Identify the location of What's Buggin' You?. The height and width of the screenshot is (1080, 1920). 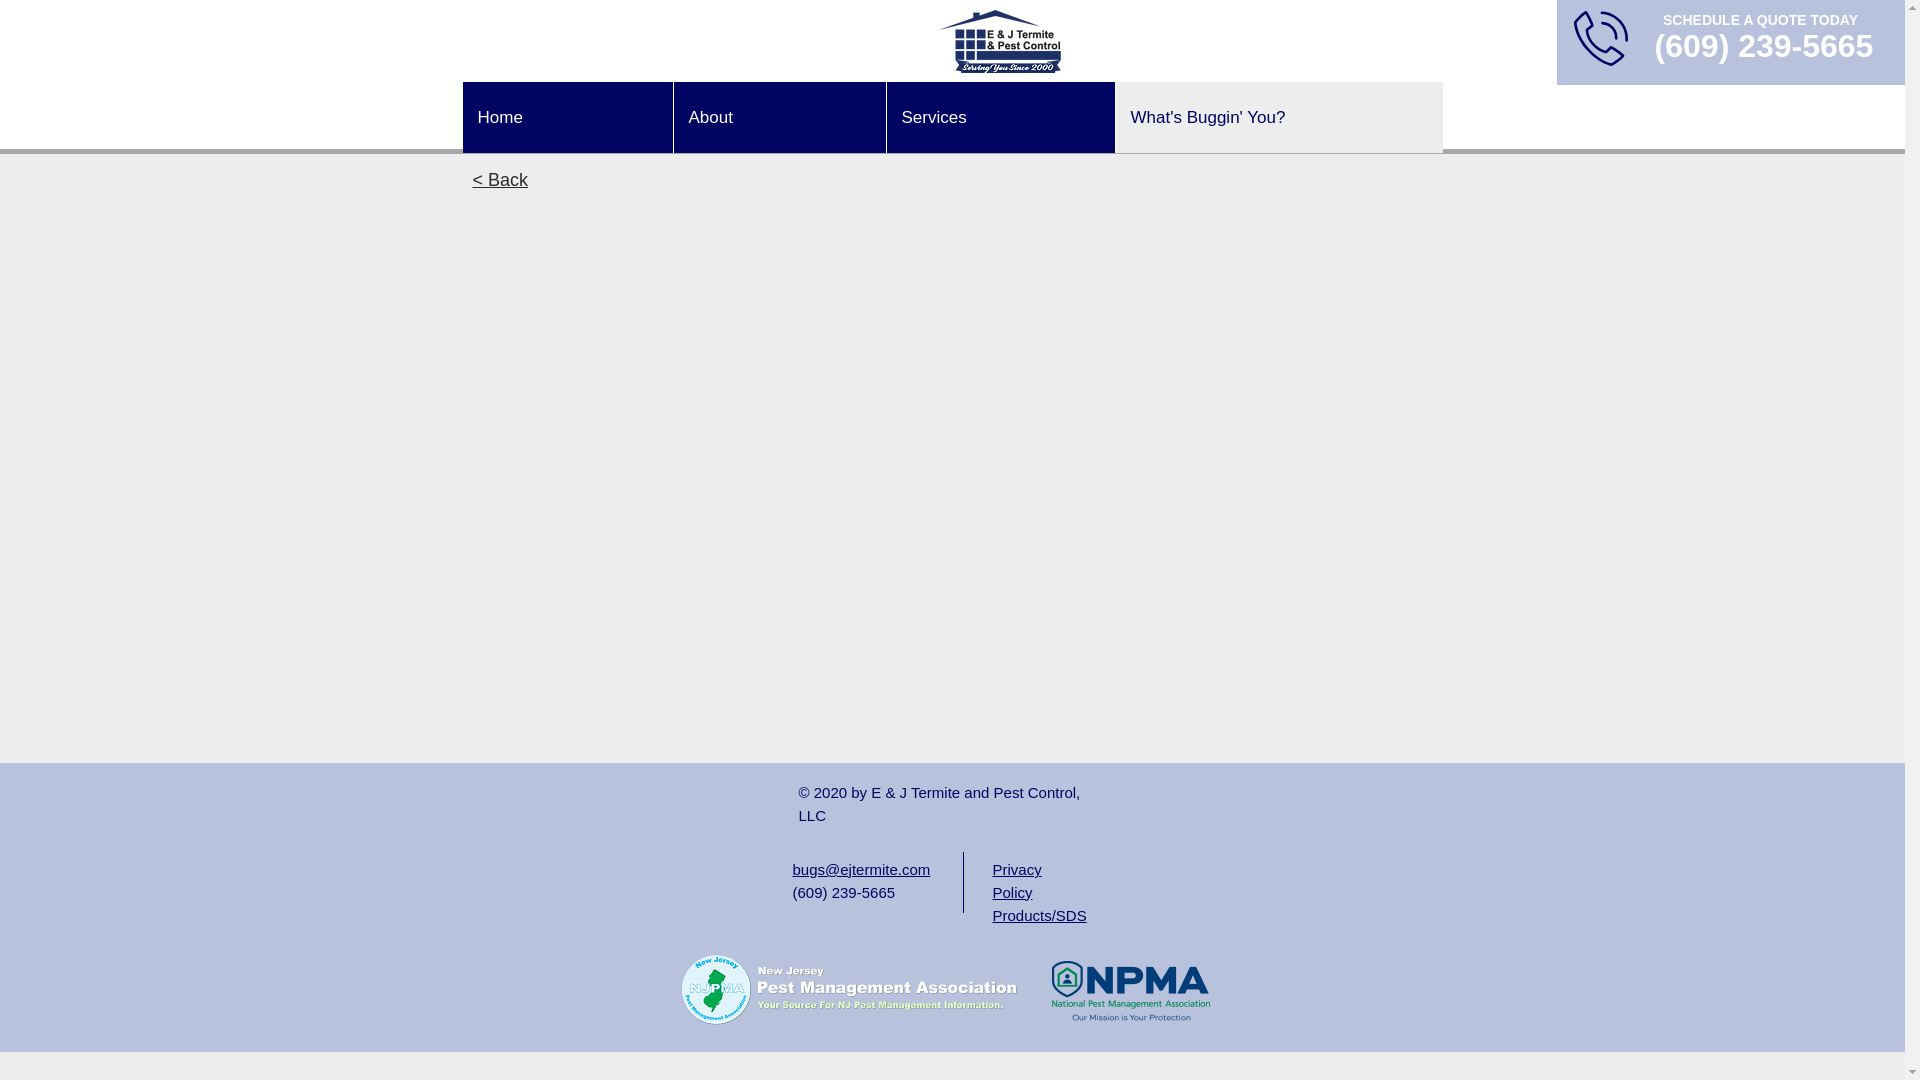
(1277, 118).